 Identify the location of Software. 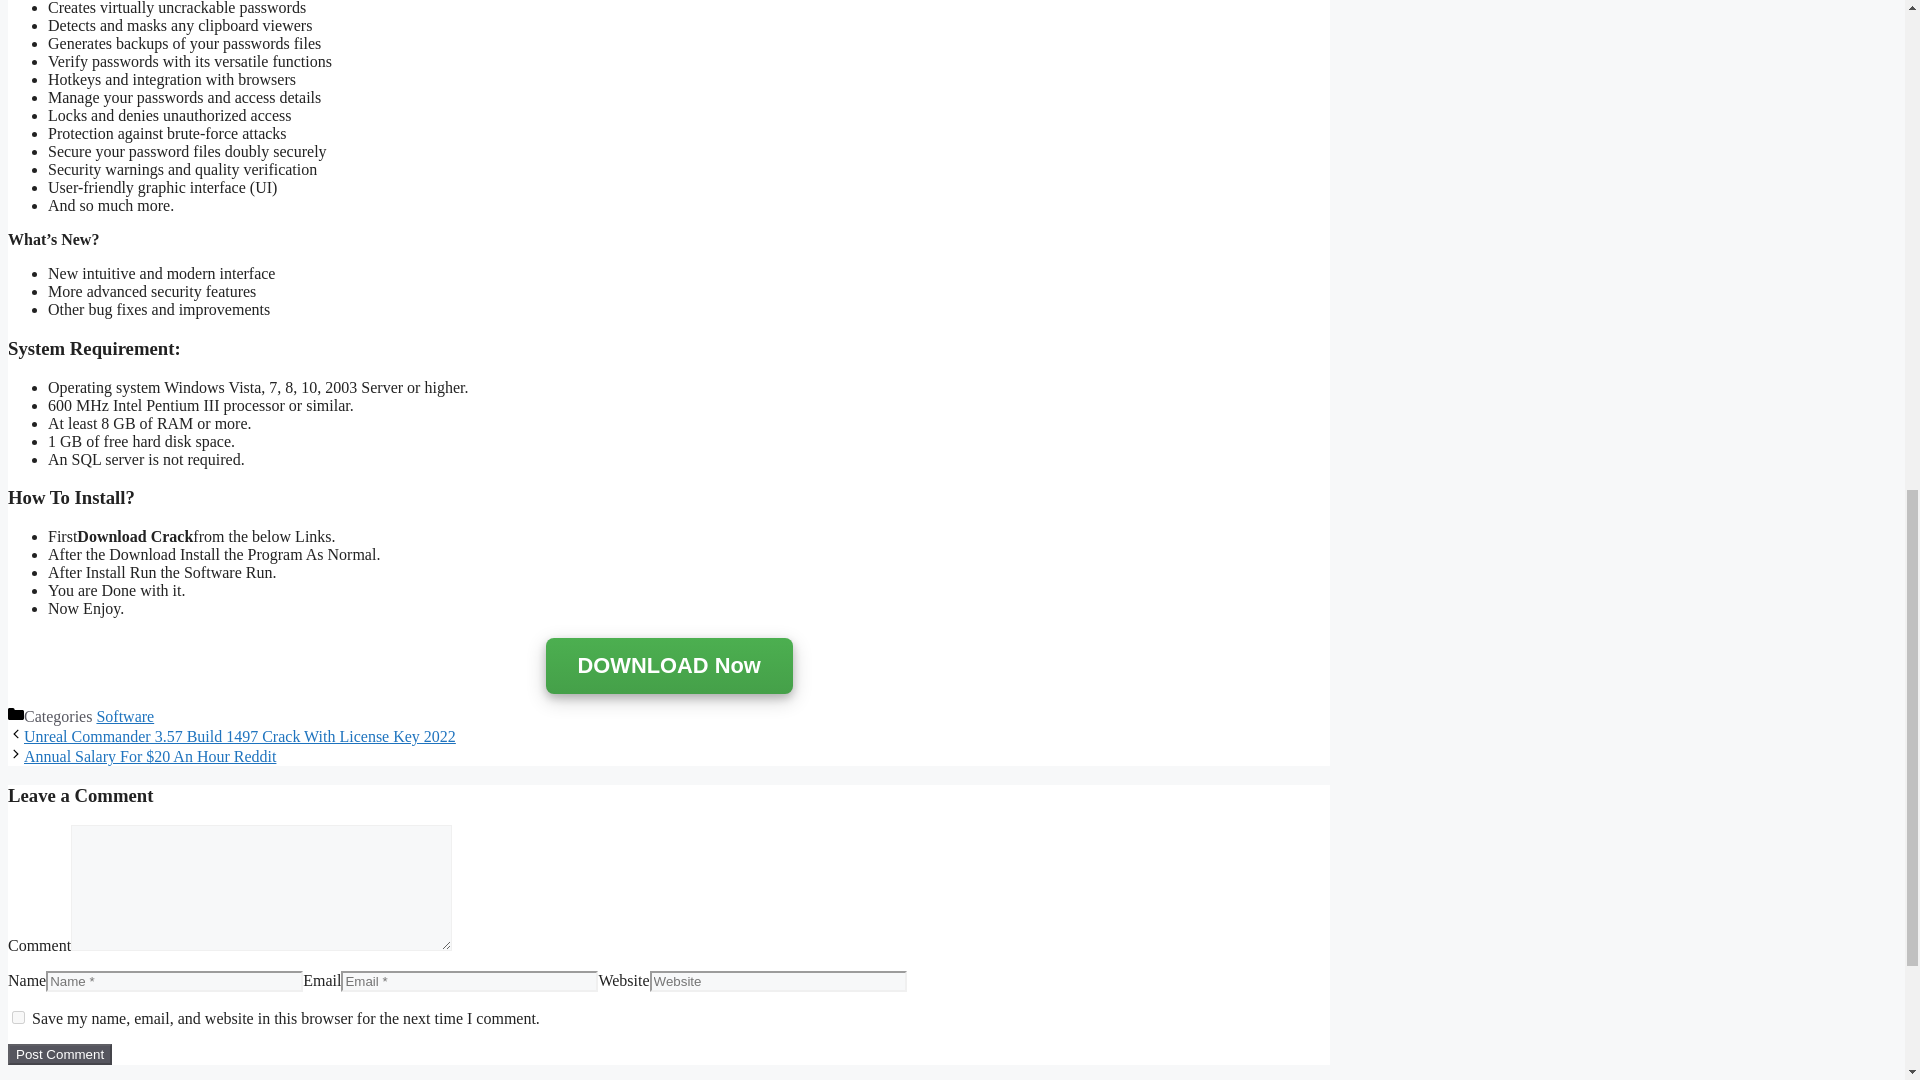
(124, 716).